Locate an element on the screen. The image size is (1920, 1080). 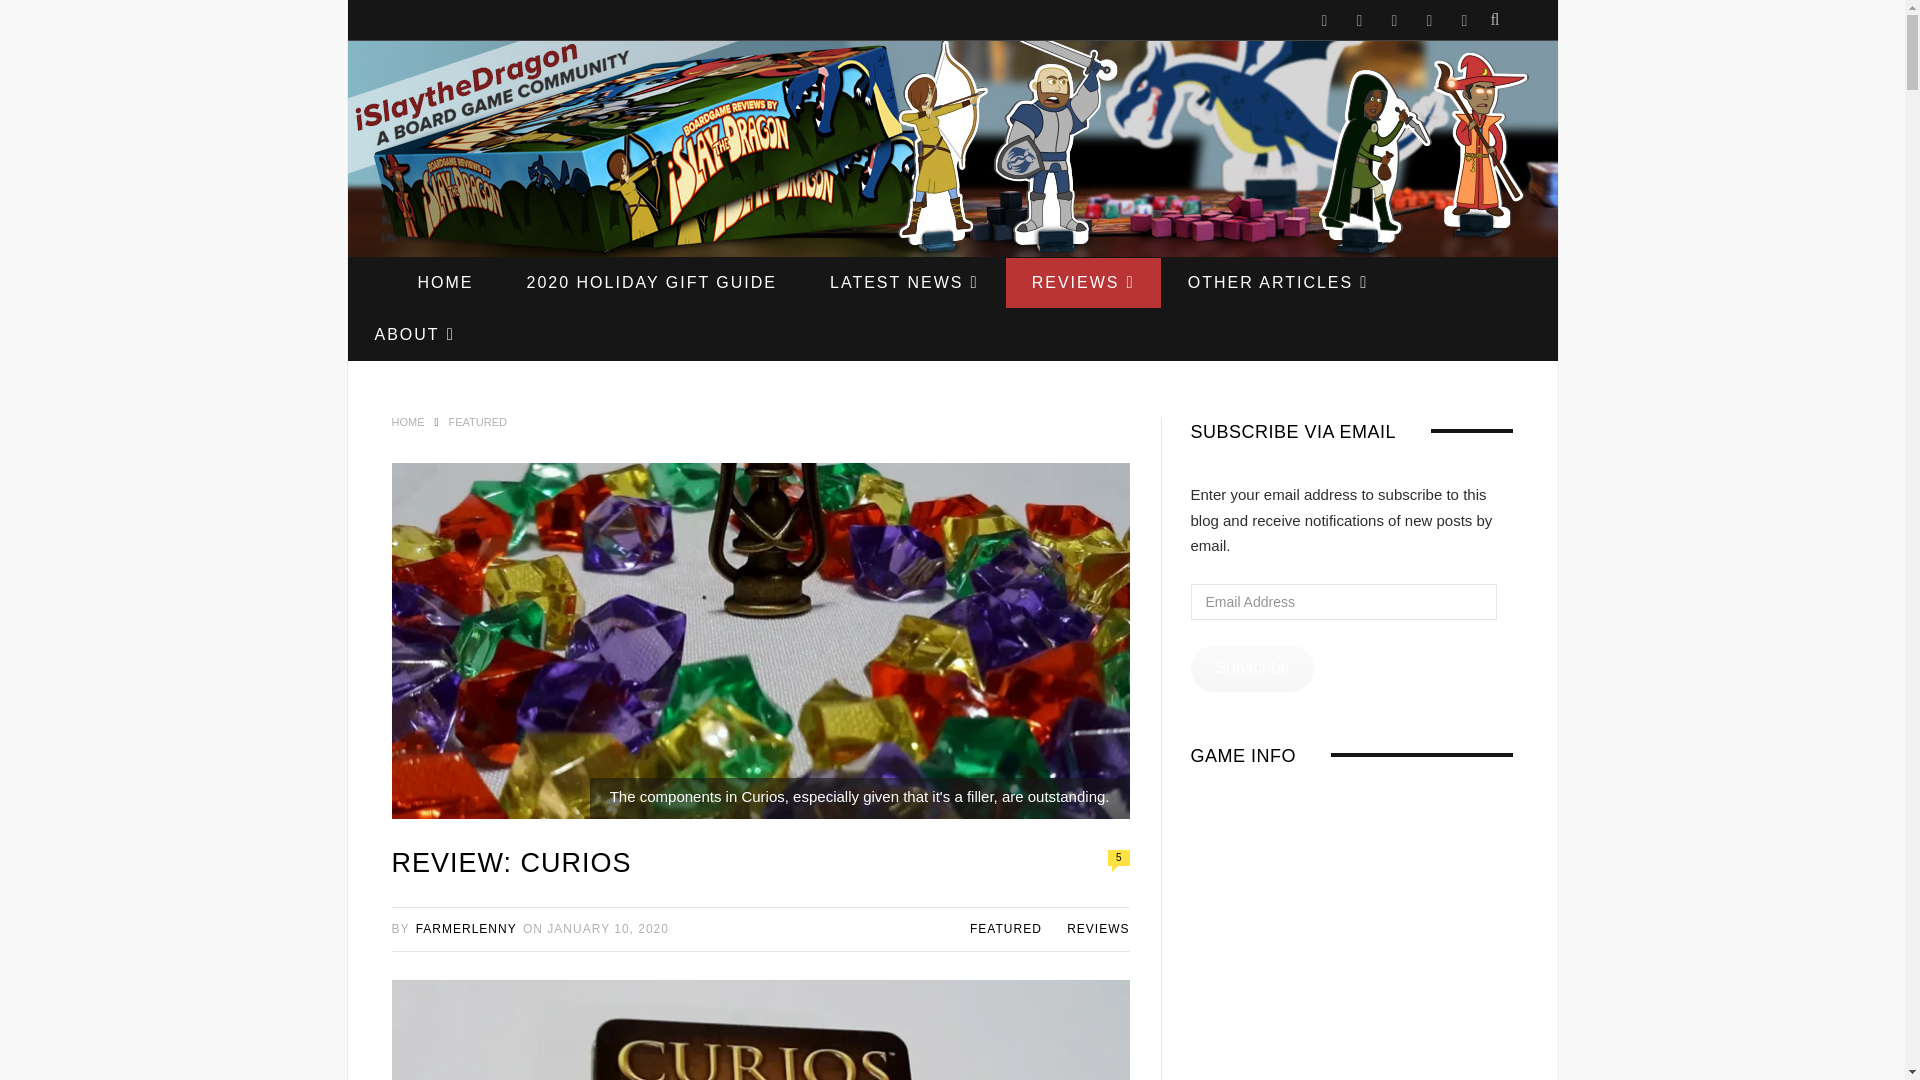
LATEST NEWS is located at coordinates (904, 282).